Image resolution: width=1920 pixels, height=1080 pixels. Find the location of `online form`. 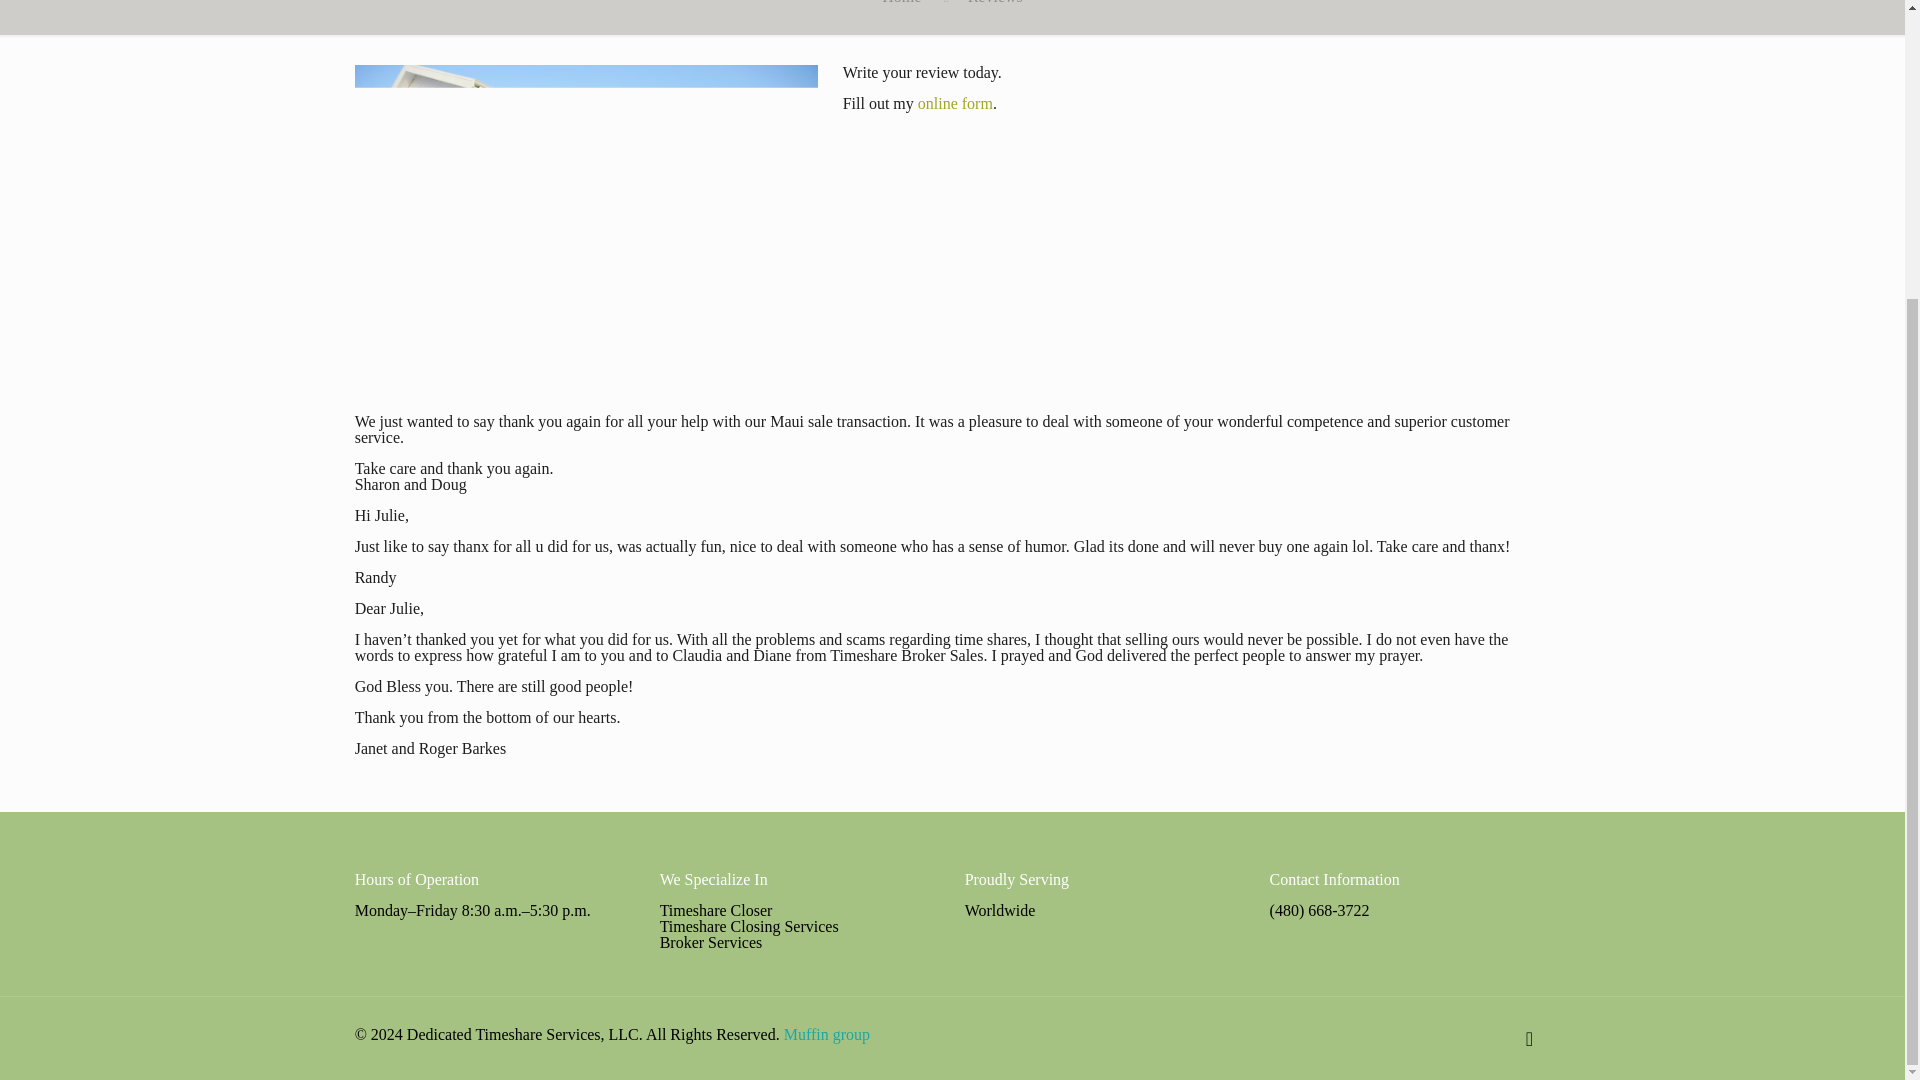

online form is located at coordinates (954, 104).